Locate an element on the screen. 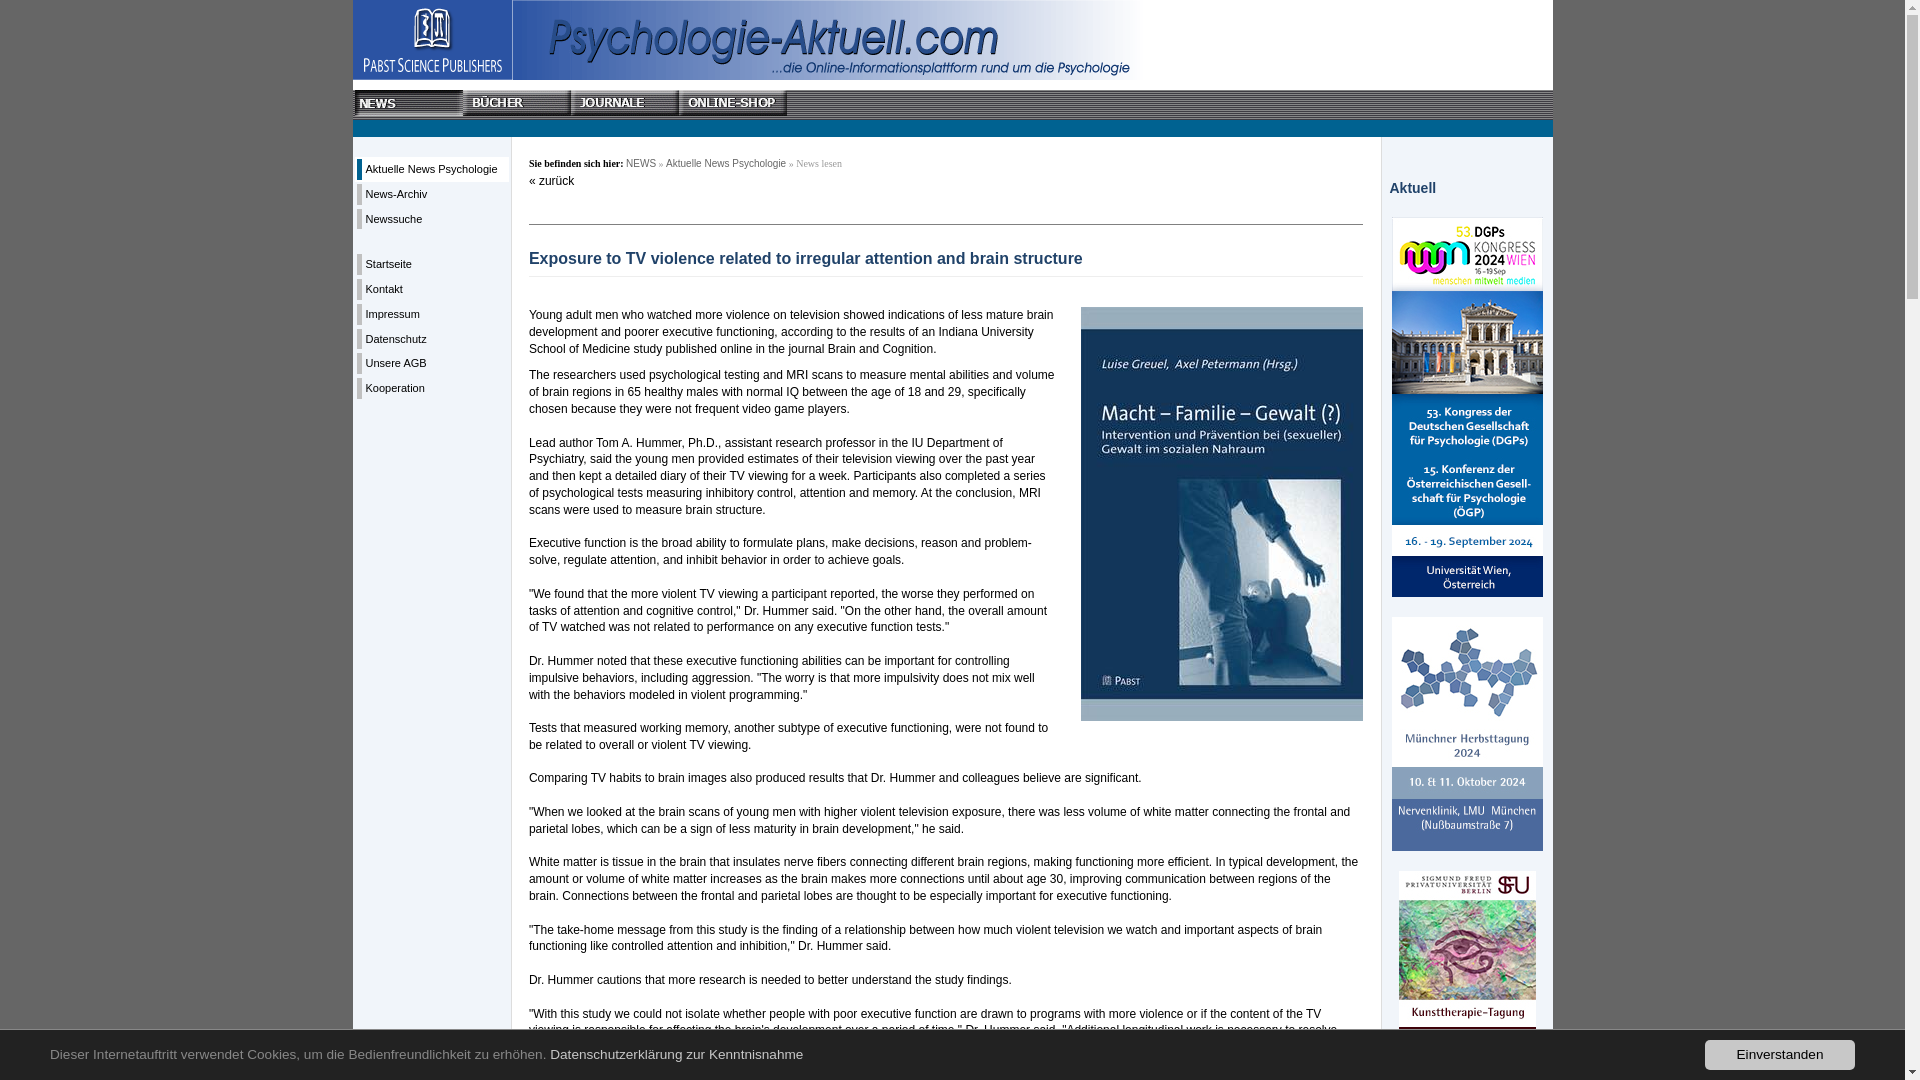 This screenshot has height=1080, width=1920. News-Archiv is located at coordinates (397, 193).